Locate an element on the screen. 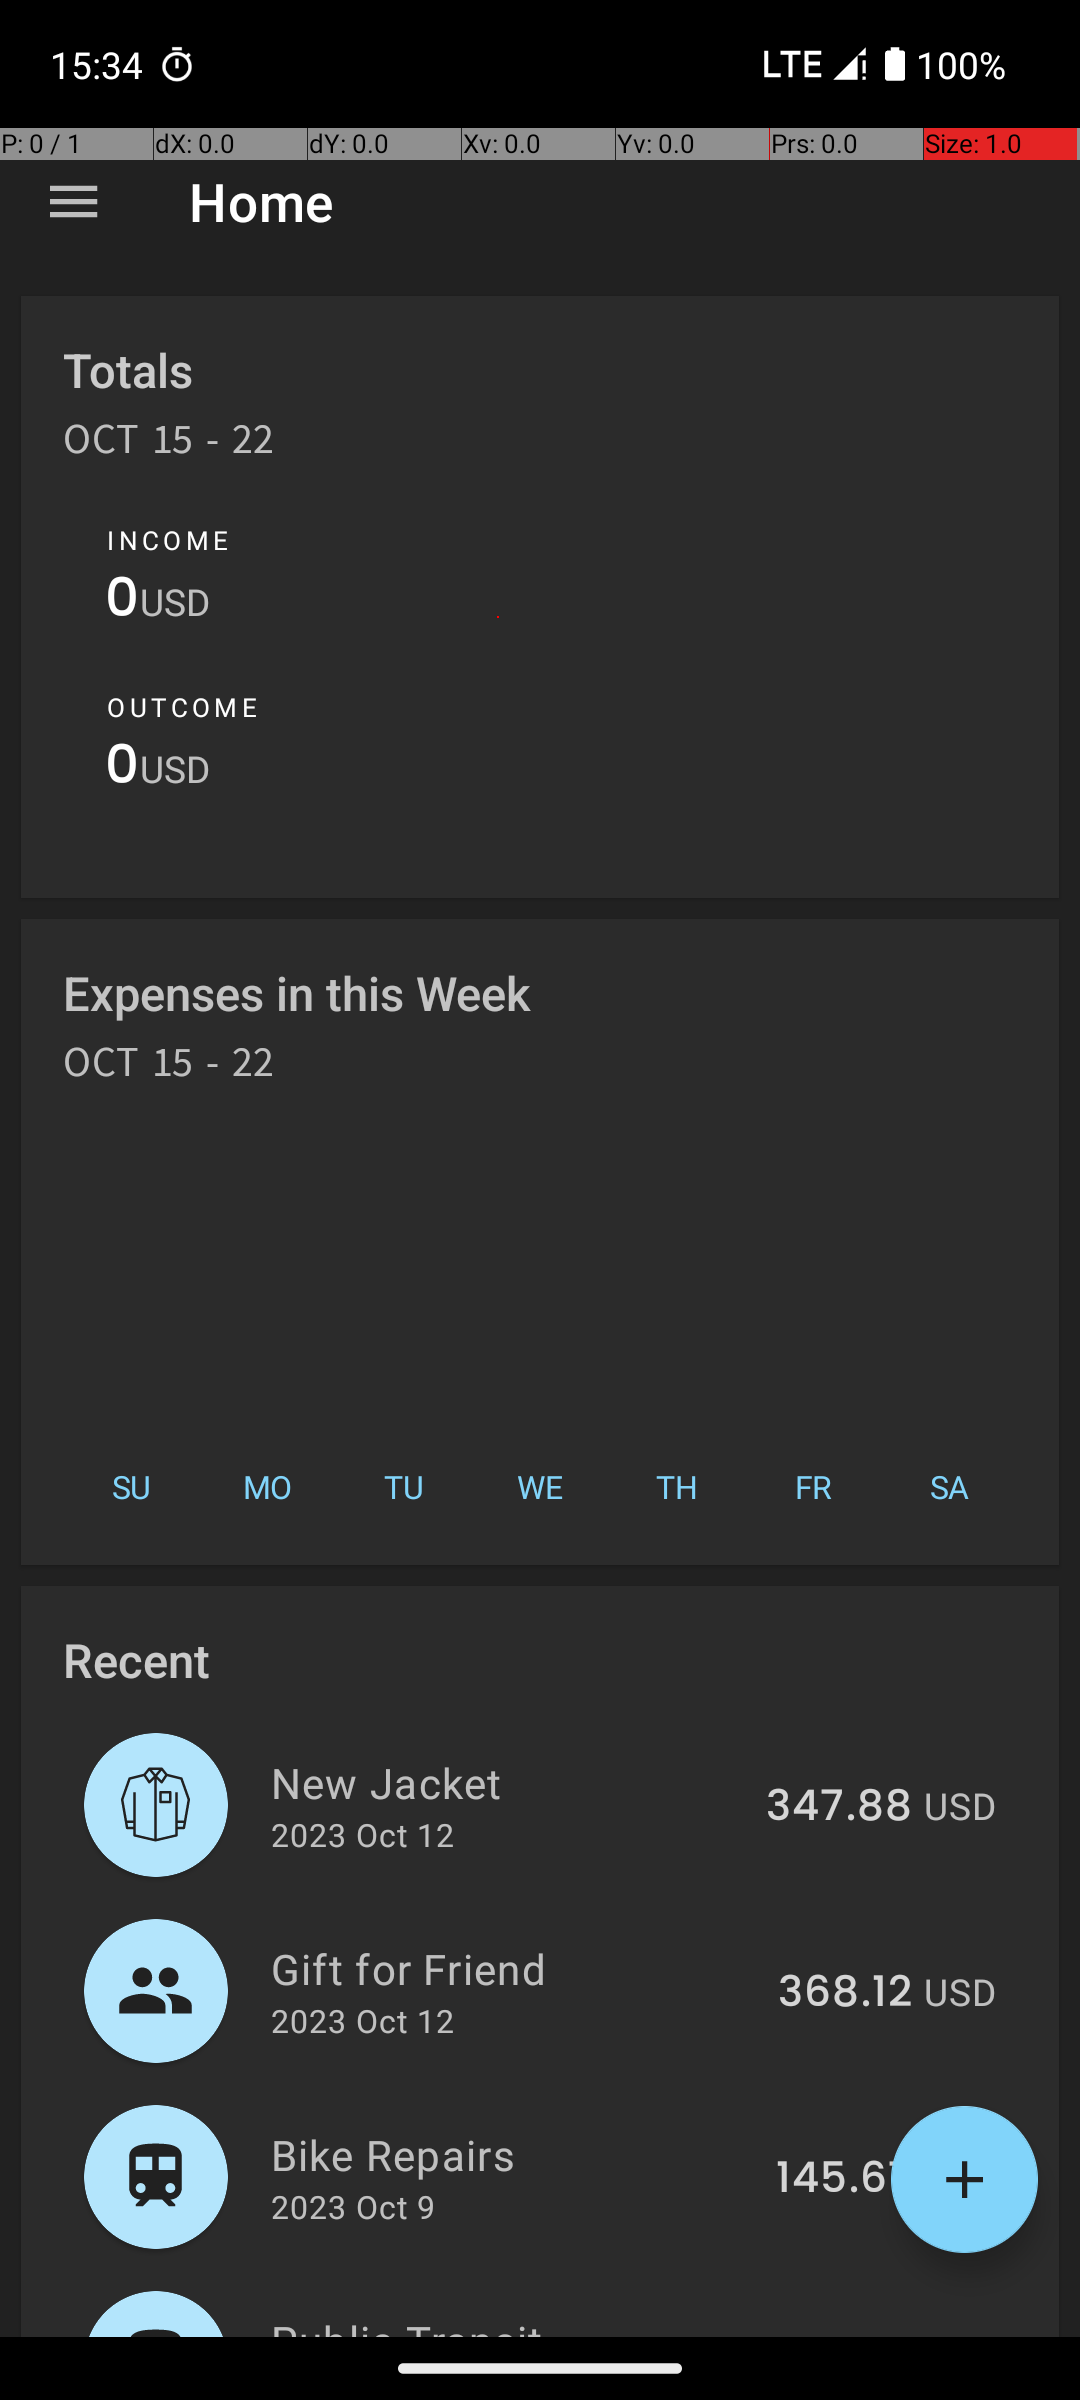 Image resolution: width=1080 pixels, height=2400 pixels. 154.05 is located at coordinates (842, 2334).